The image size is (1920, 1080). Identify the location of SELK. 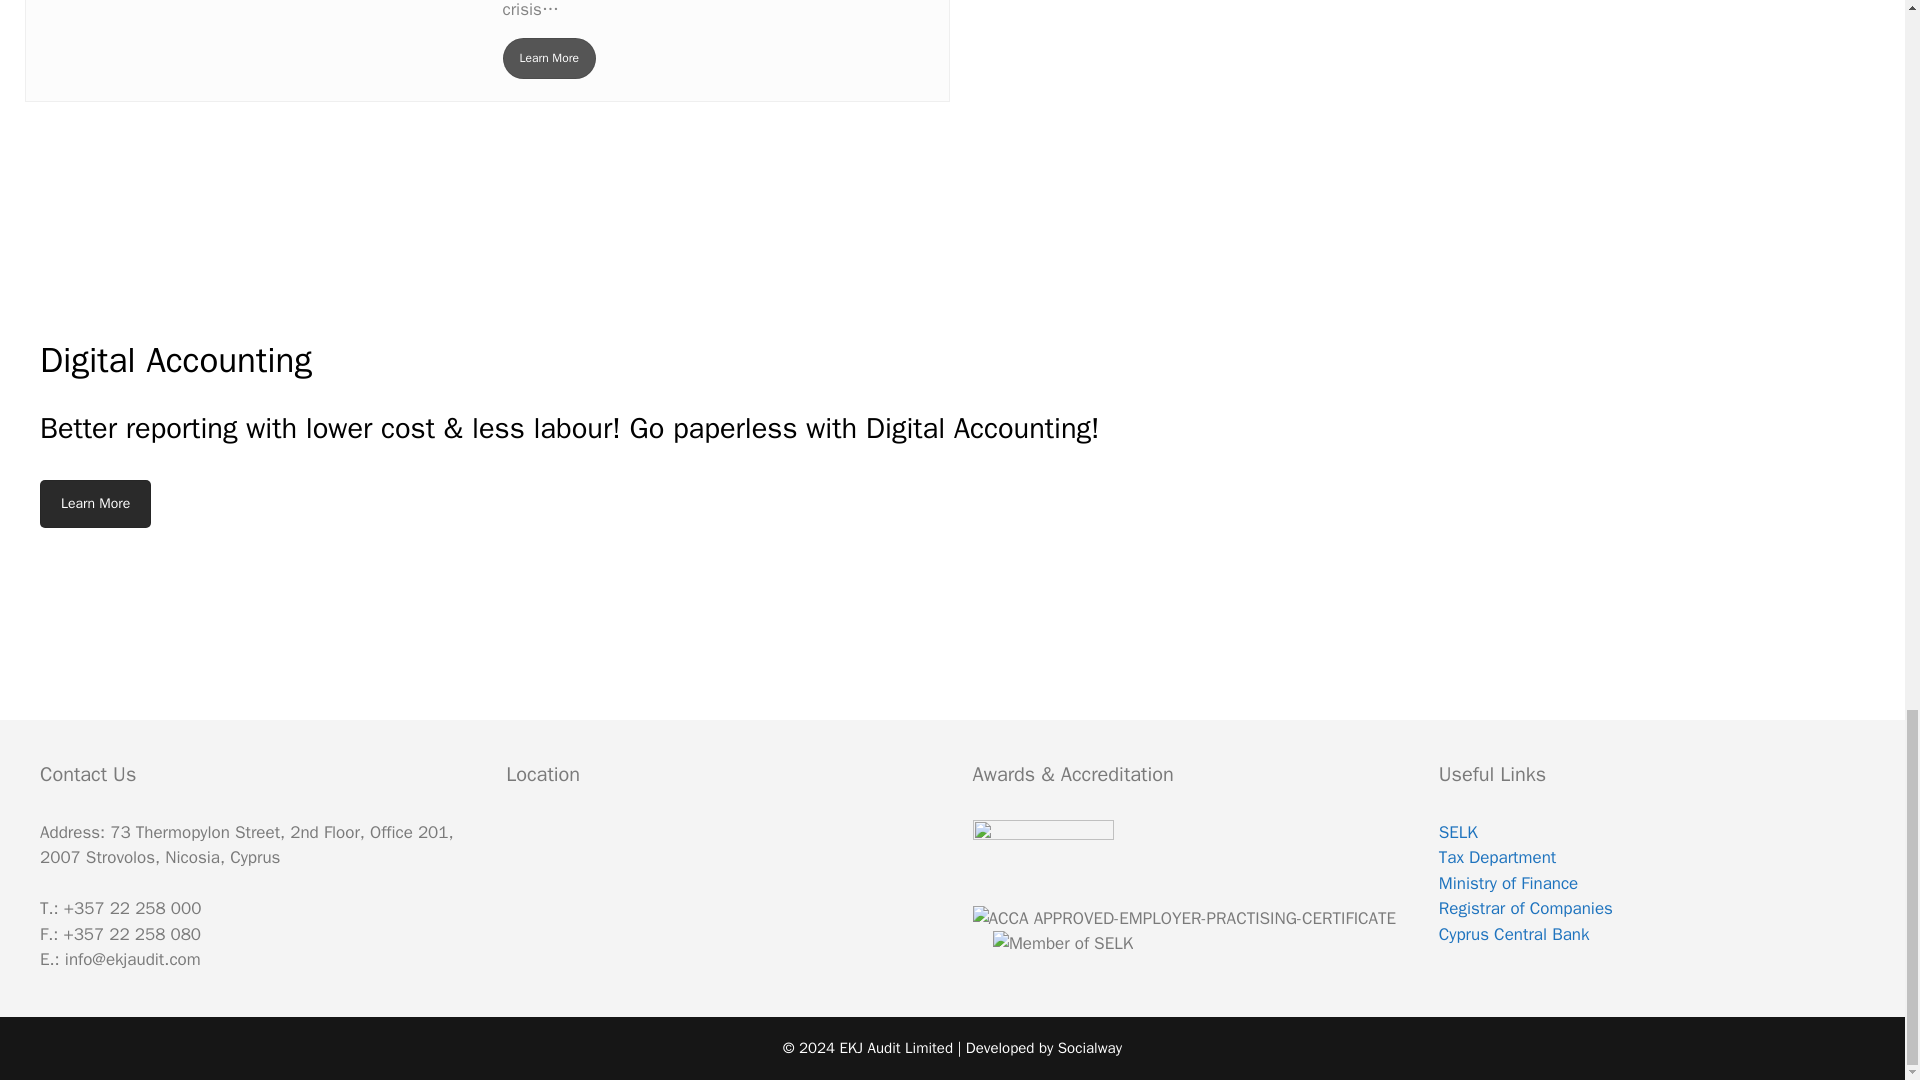
(1458, 832).